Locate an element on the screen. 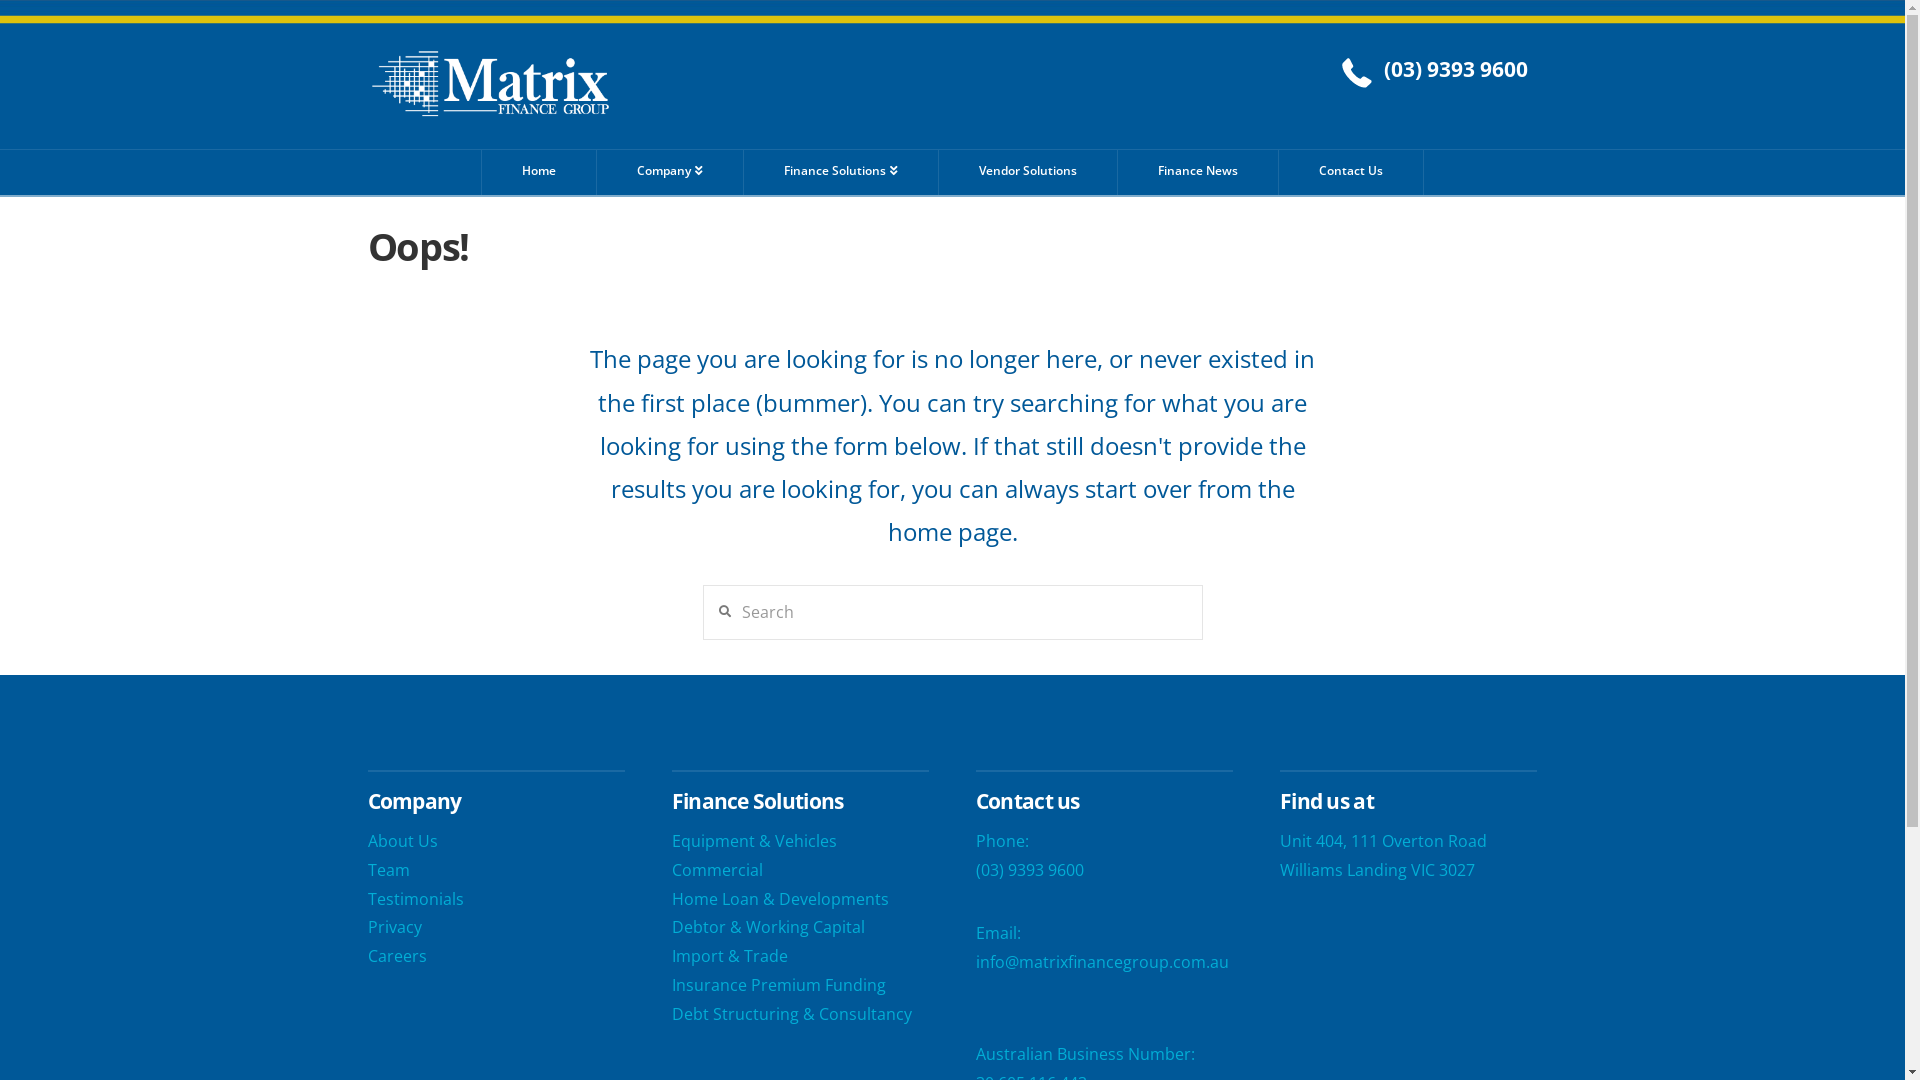 Image resolution: width=1920 pixels, height=1080 pixels. About Us is located at coordinates (403, 841).